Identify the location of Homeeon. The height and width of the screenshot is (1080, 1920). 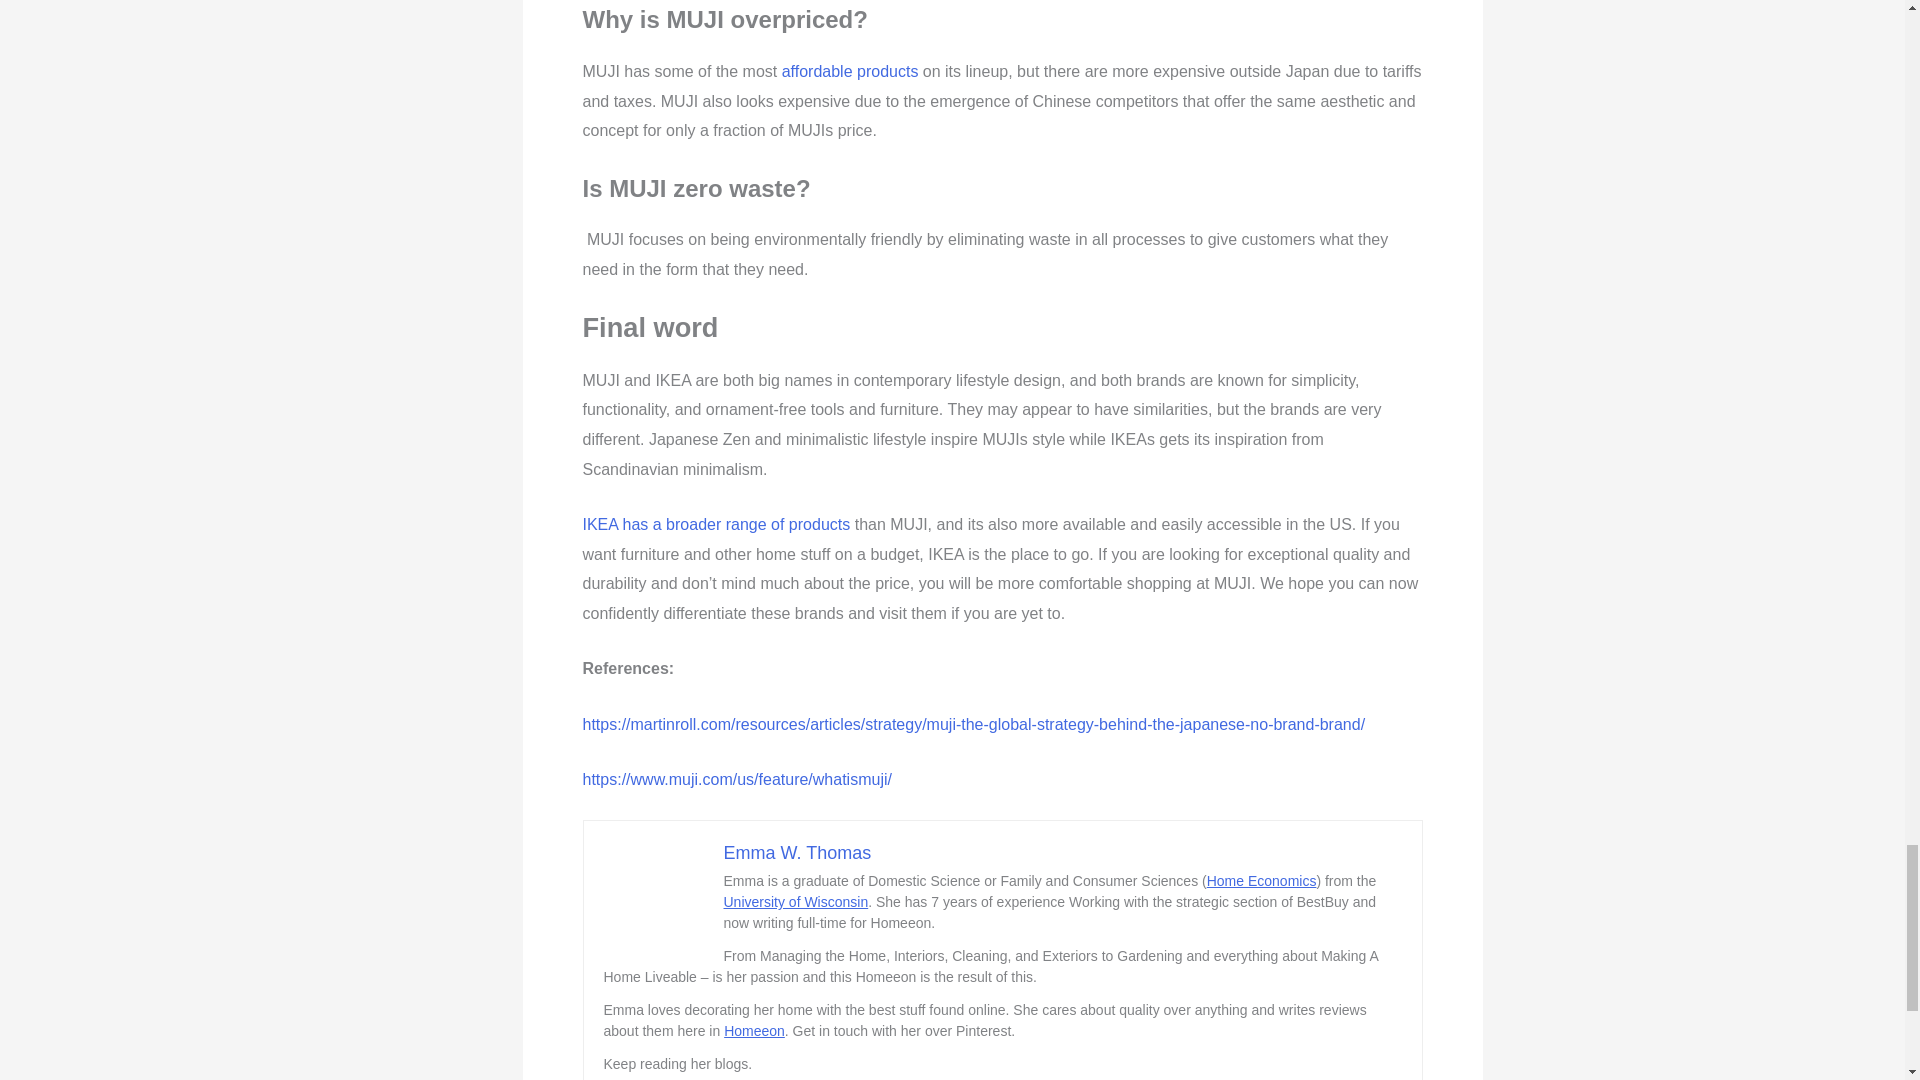
(754, 1030).